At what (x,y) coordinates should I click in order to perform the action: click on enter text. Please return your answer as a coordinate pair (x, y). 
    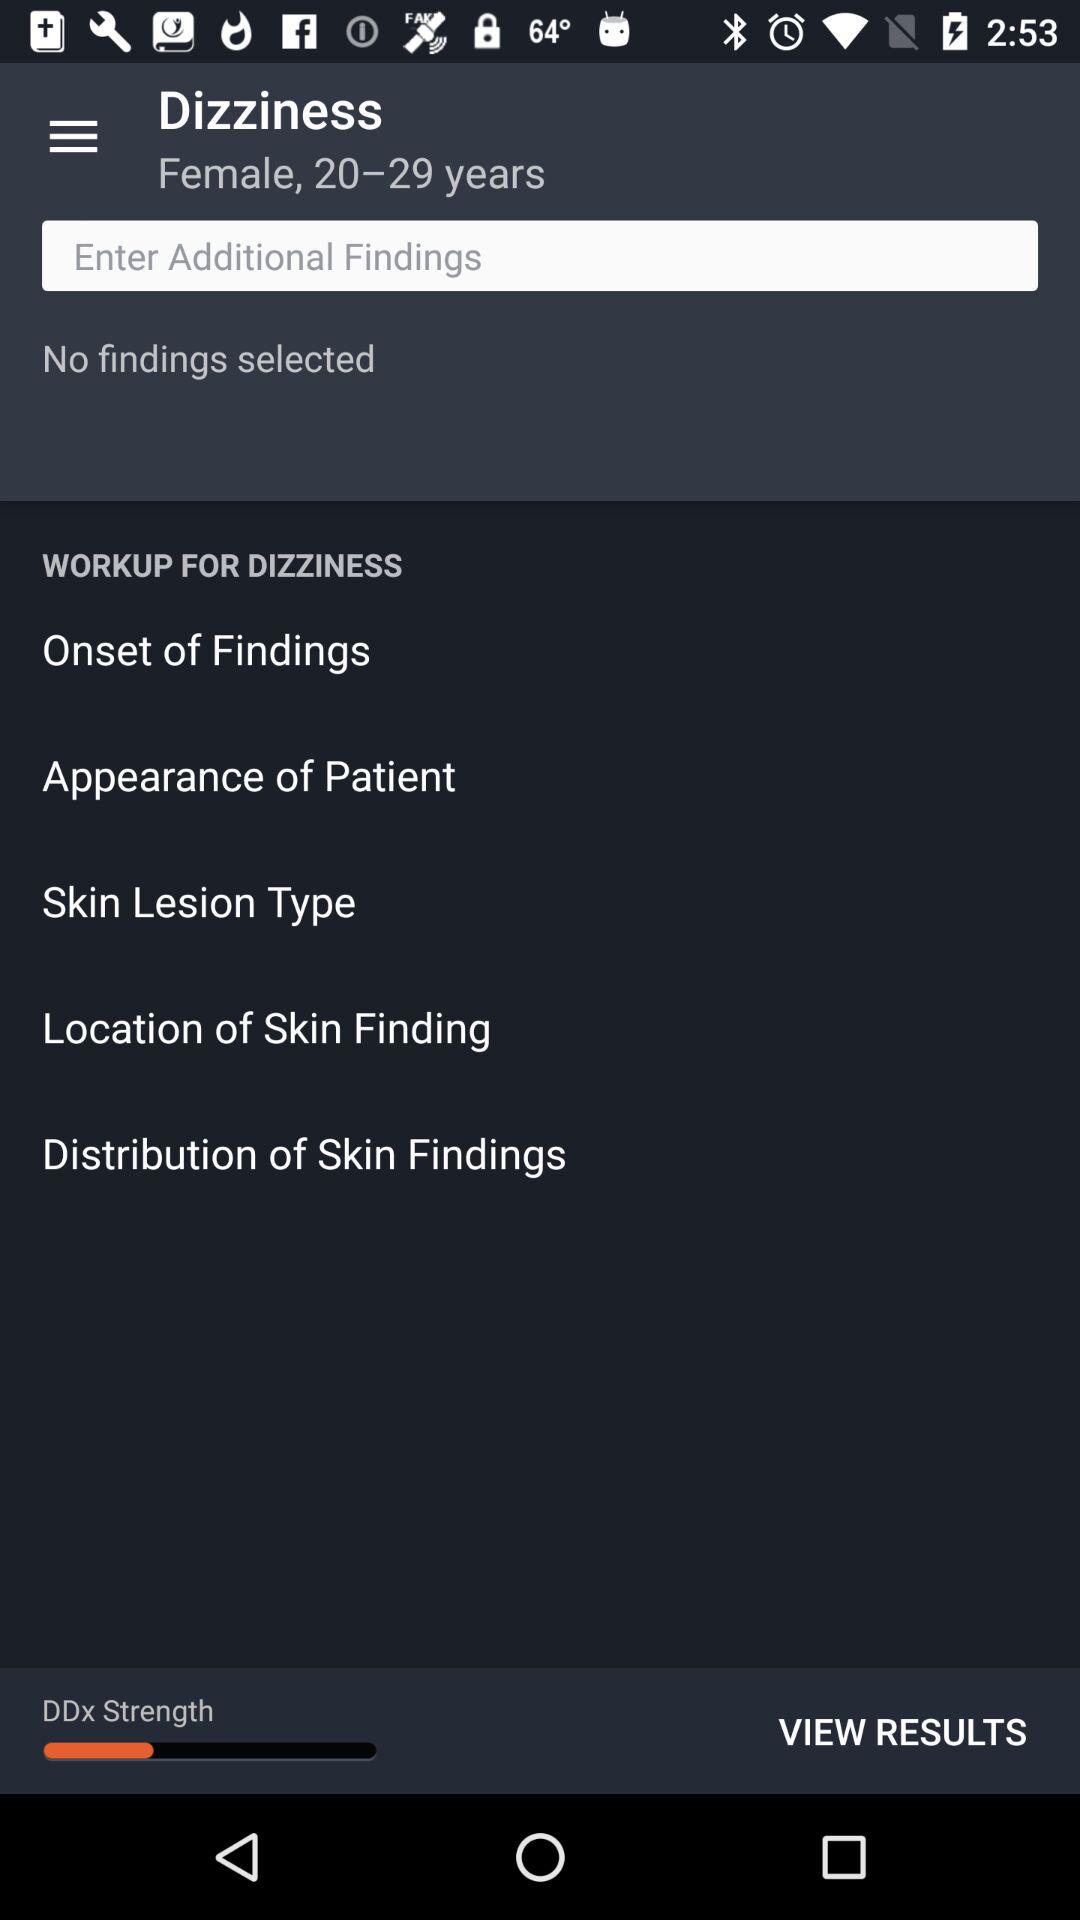
    Looking at the image, I should click on (540, 256).